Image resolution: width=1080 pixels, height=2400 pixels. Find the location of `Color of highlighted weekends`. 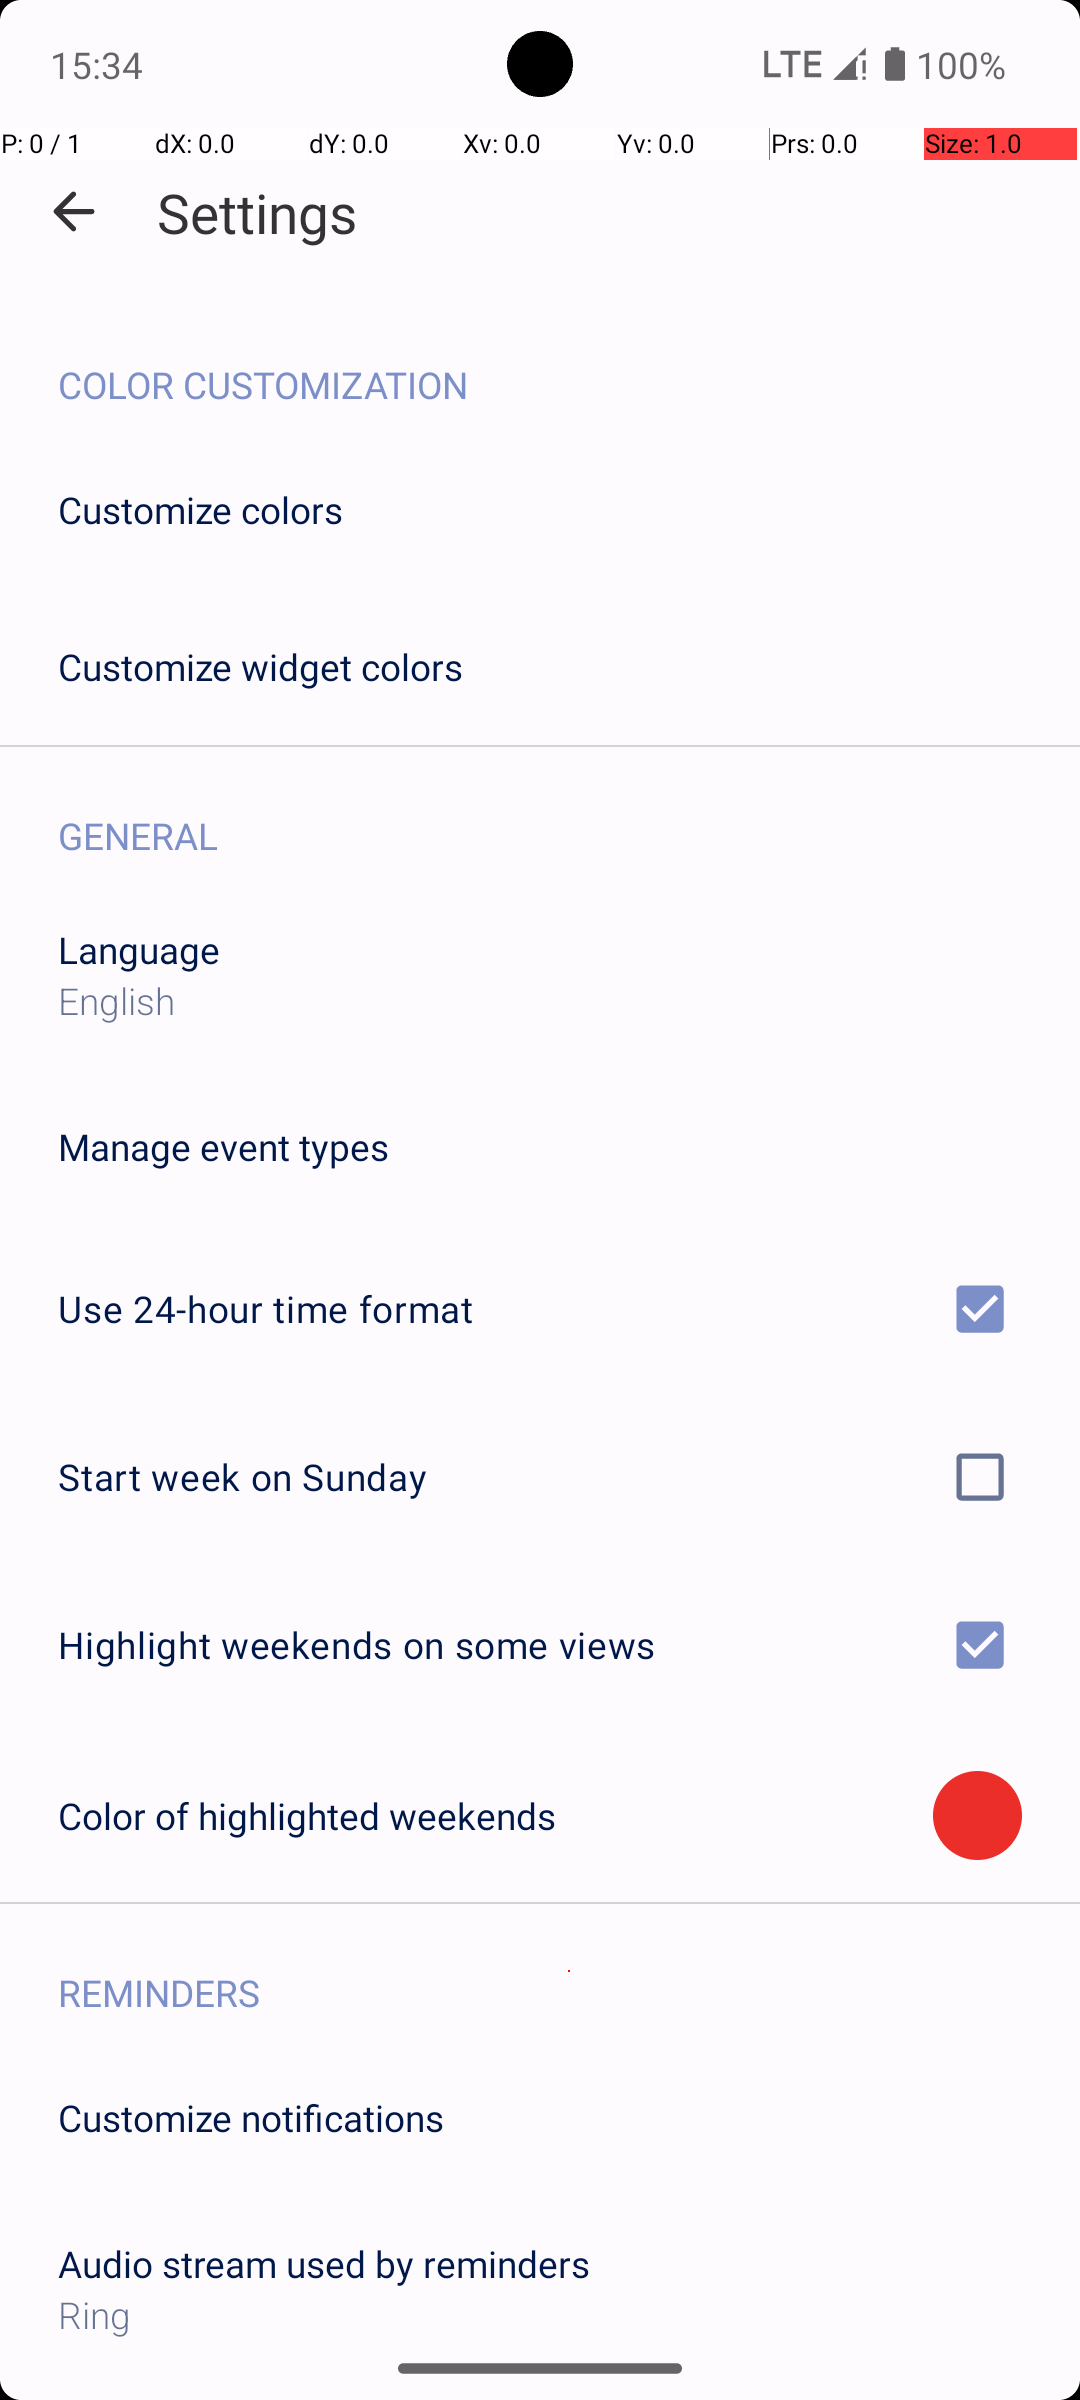

Color of highlighted weekends is located at coordinates (496, 1816).